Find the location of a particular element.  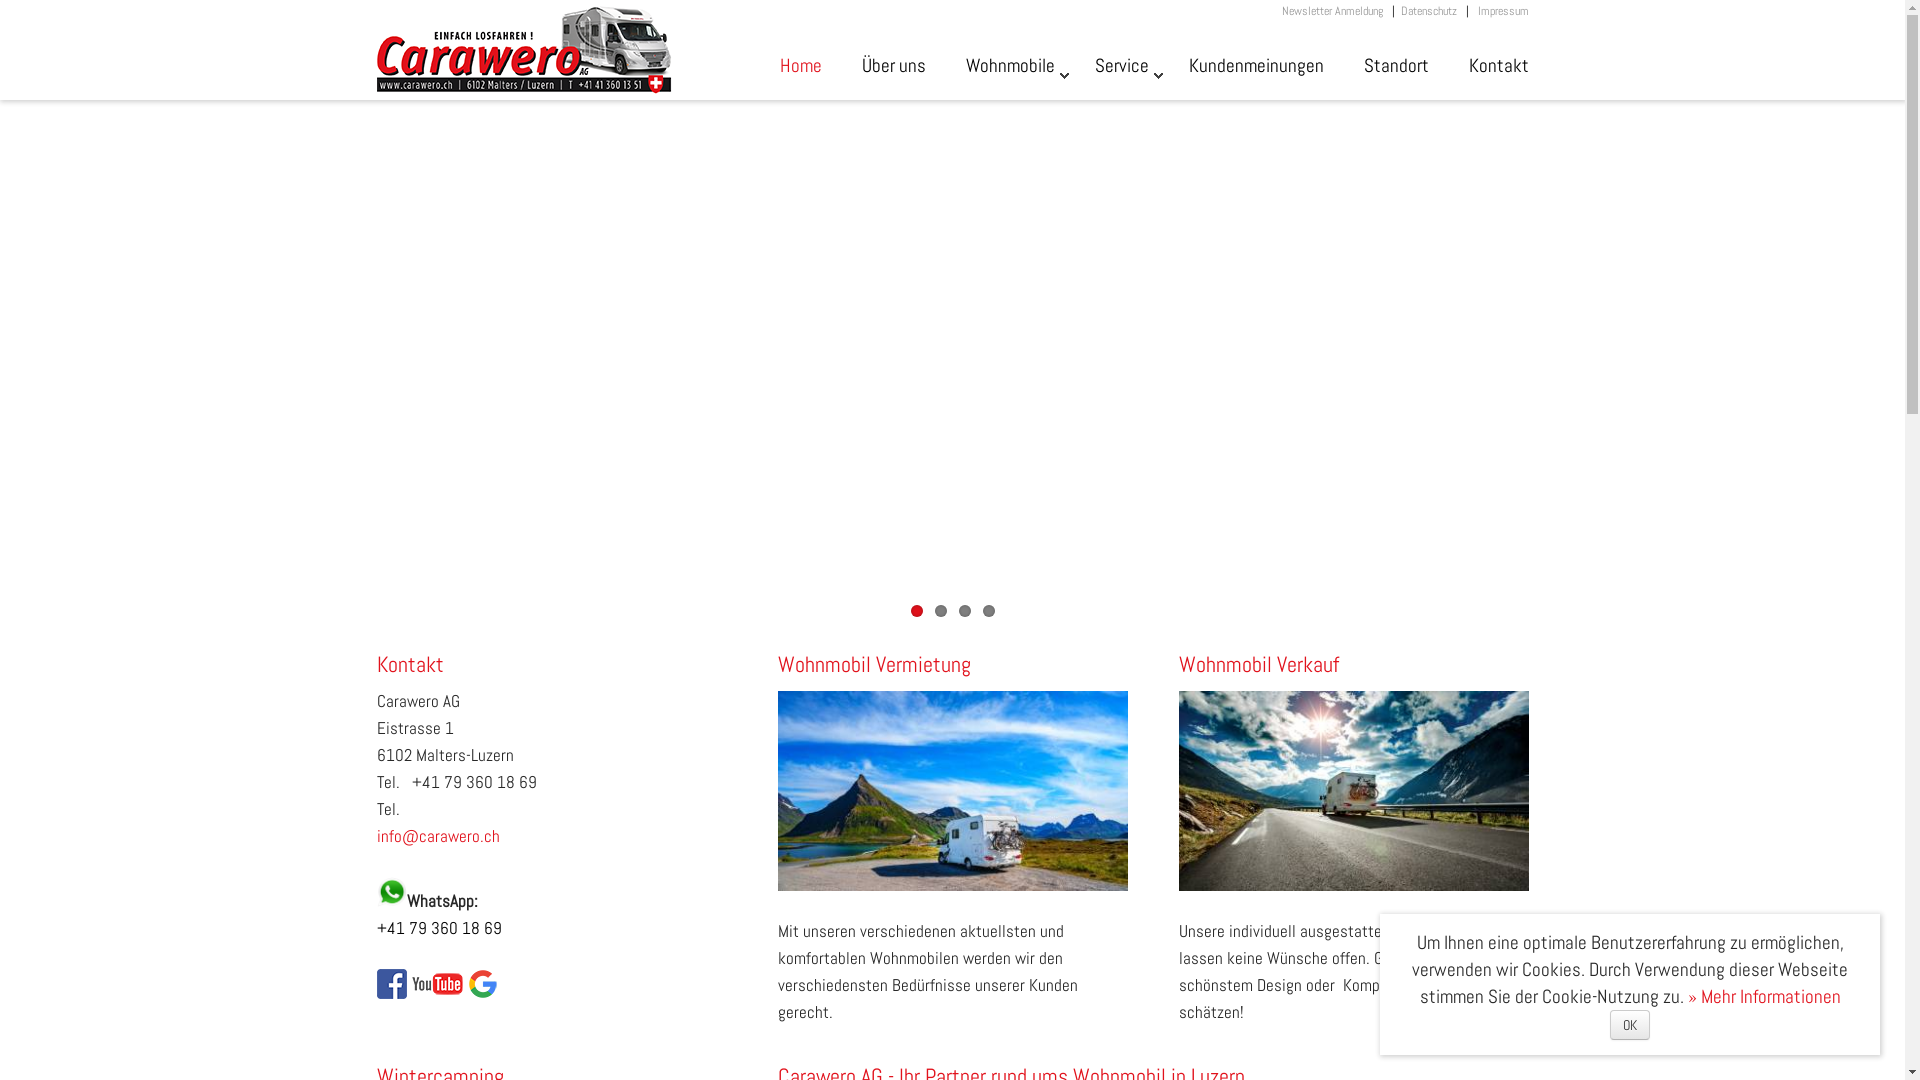

Service is located at coordinates (1121, 76).